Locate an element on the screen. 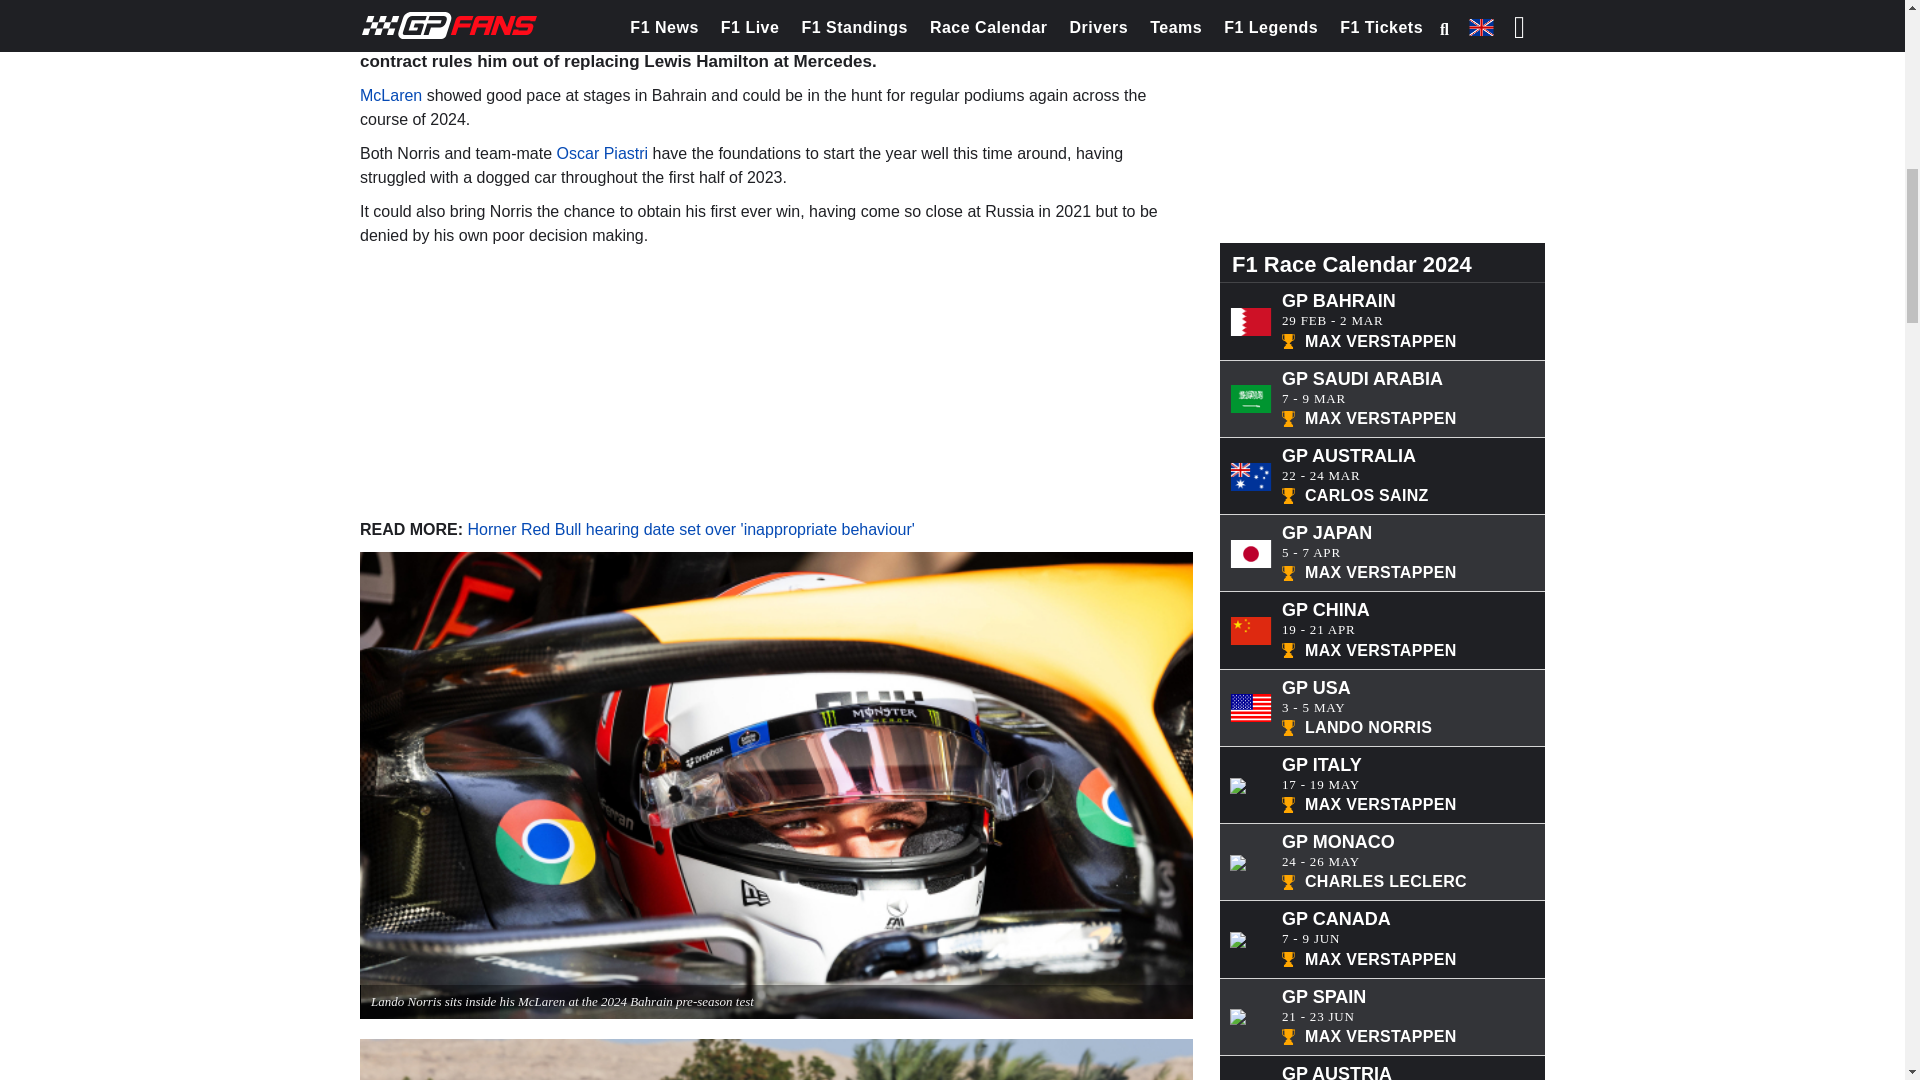 Image resolution: width=1920 pixels, height=1080 pixels. McLaren is located at coordinates (391, 95).